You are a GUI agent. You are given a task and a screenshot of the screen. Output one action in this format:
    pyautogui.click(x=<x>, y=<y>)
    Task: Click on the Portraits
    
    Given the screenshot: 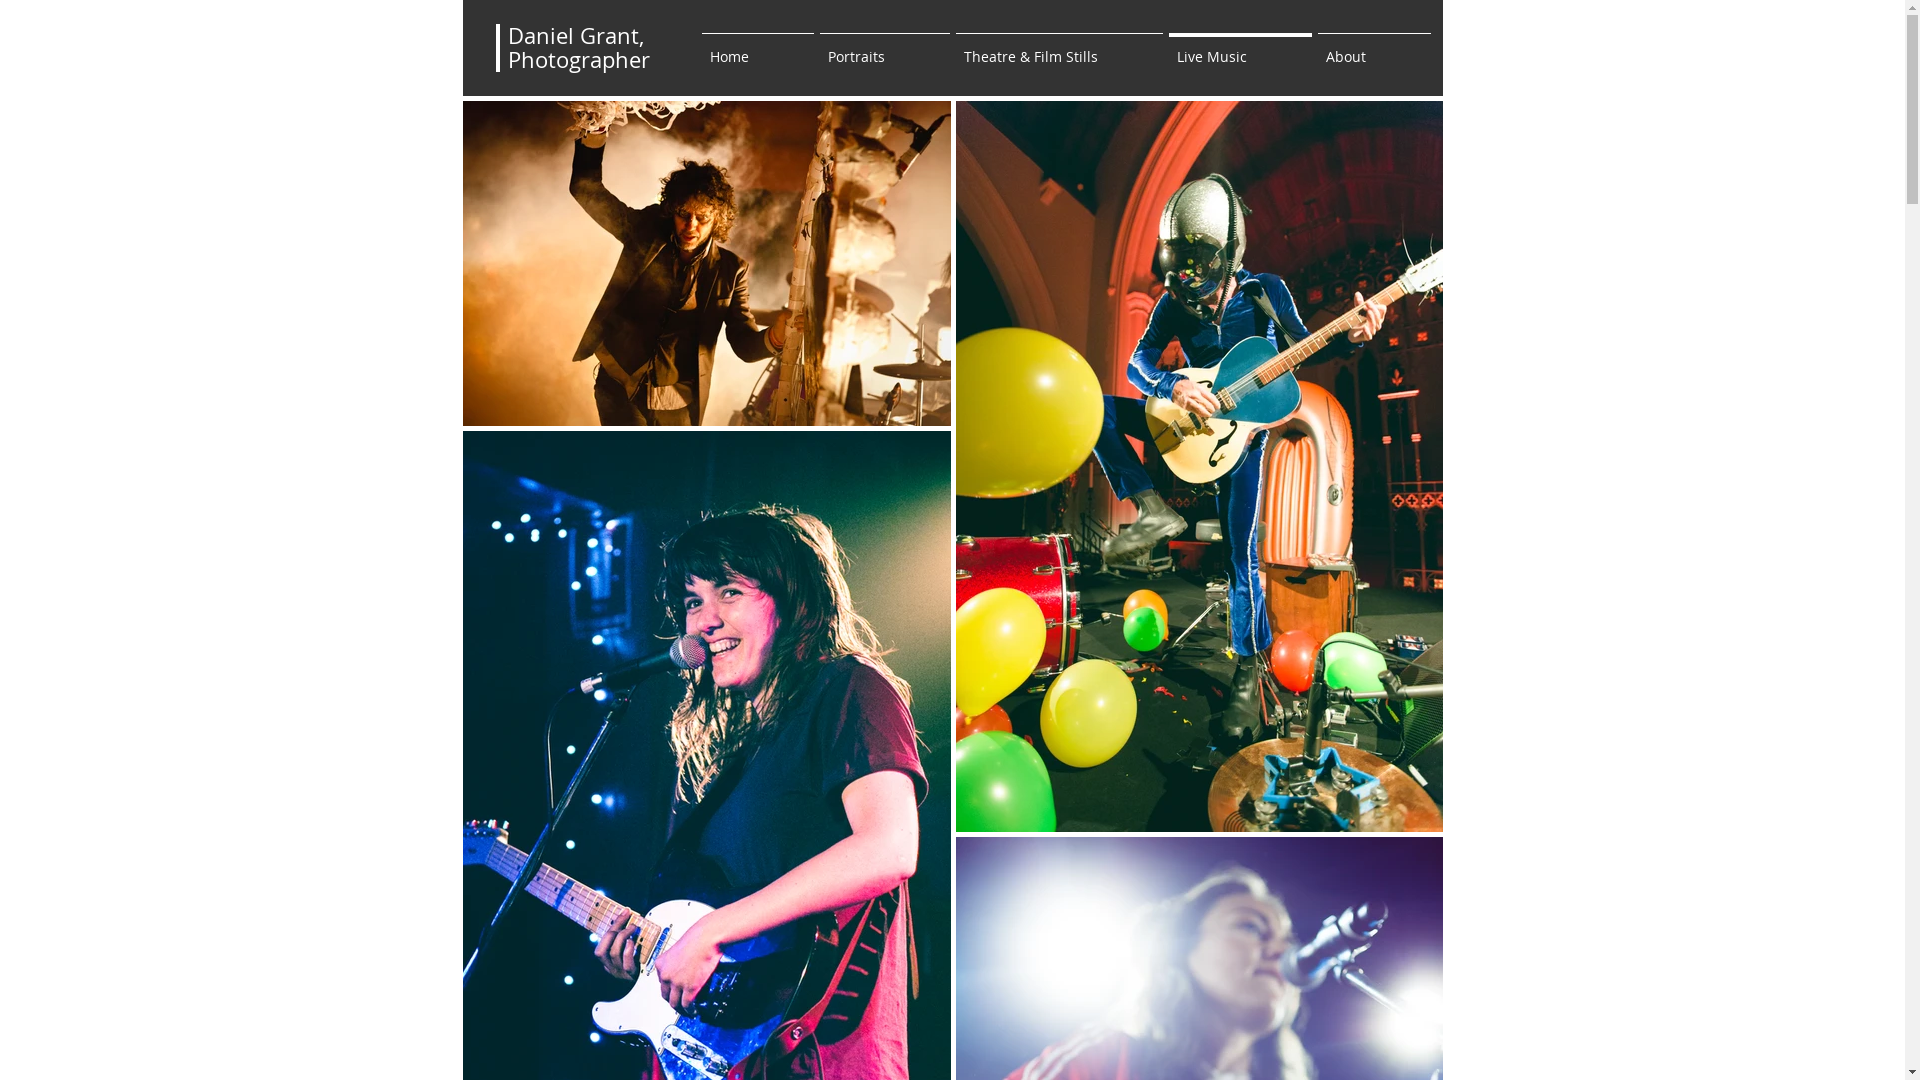 What is the action you would take?
    pyautogui.click(x=884, y=48)
    